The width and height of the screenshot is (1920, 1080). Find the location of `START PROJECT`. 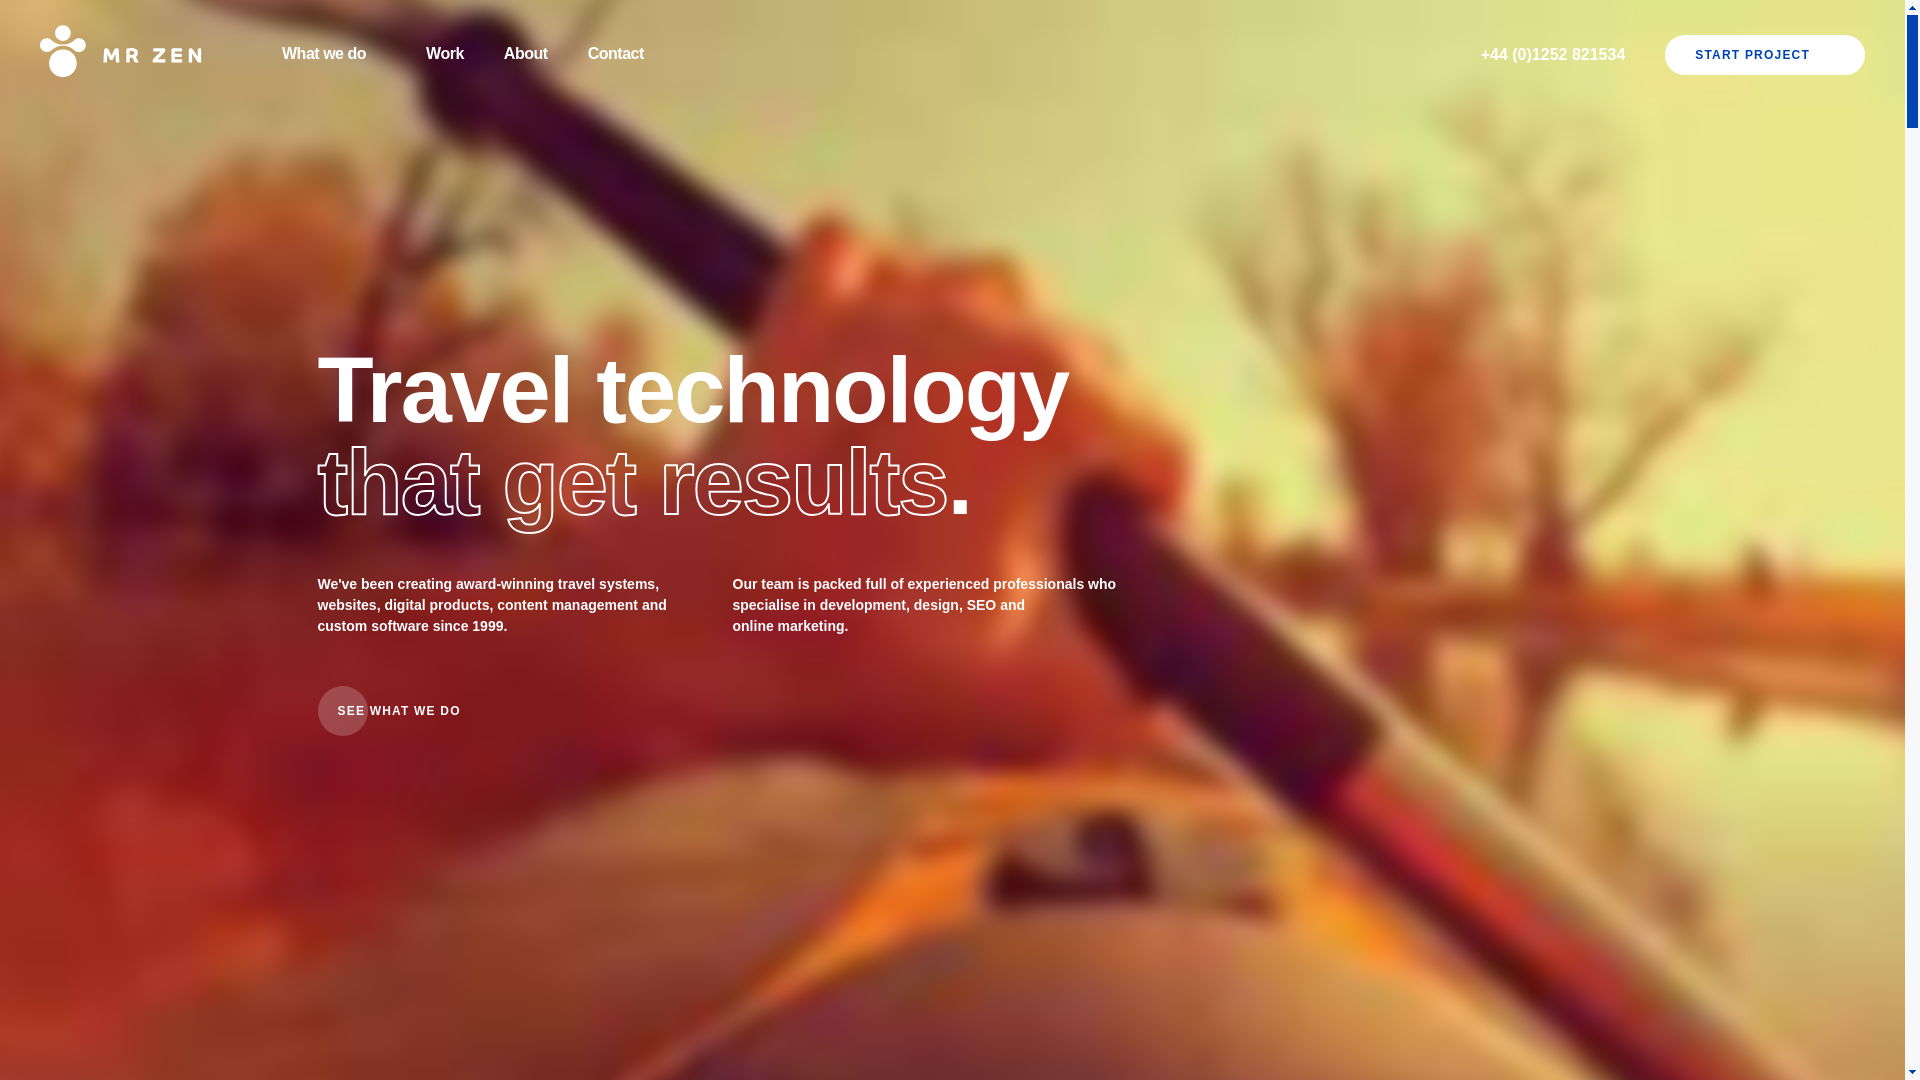

START PROJECT is located at coordinates (1764, 54).